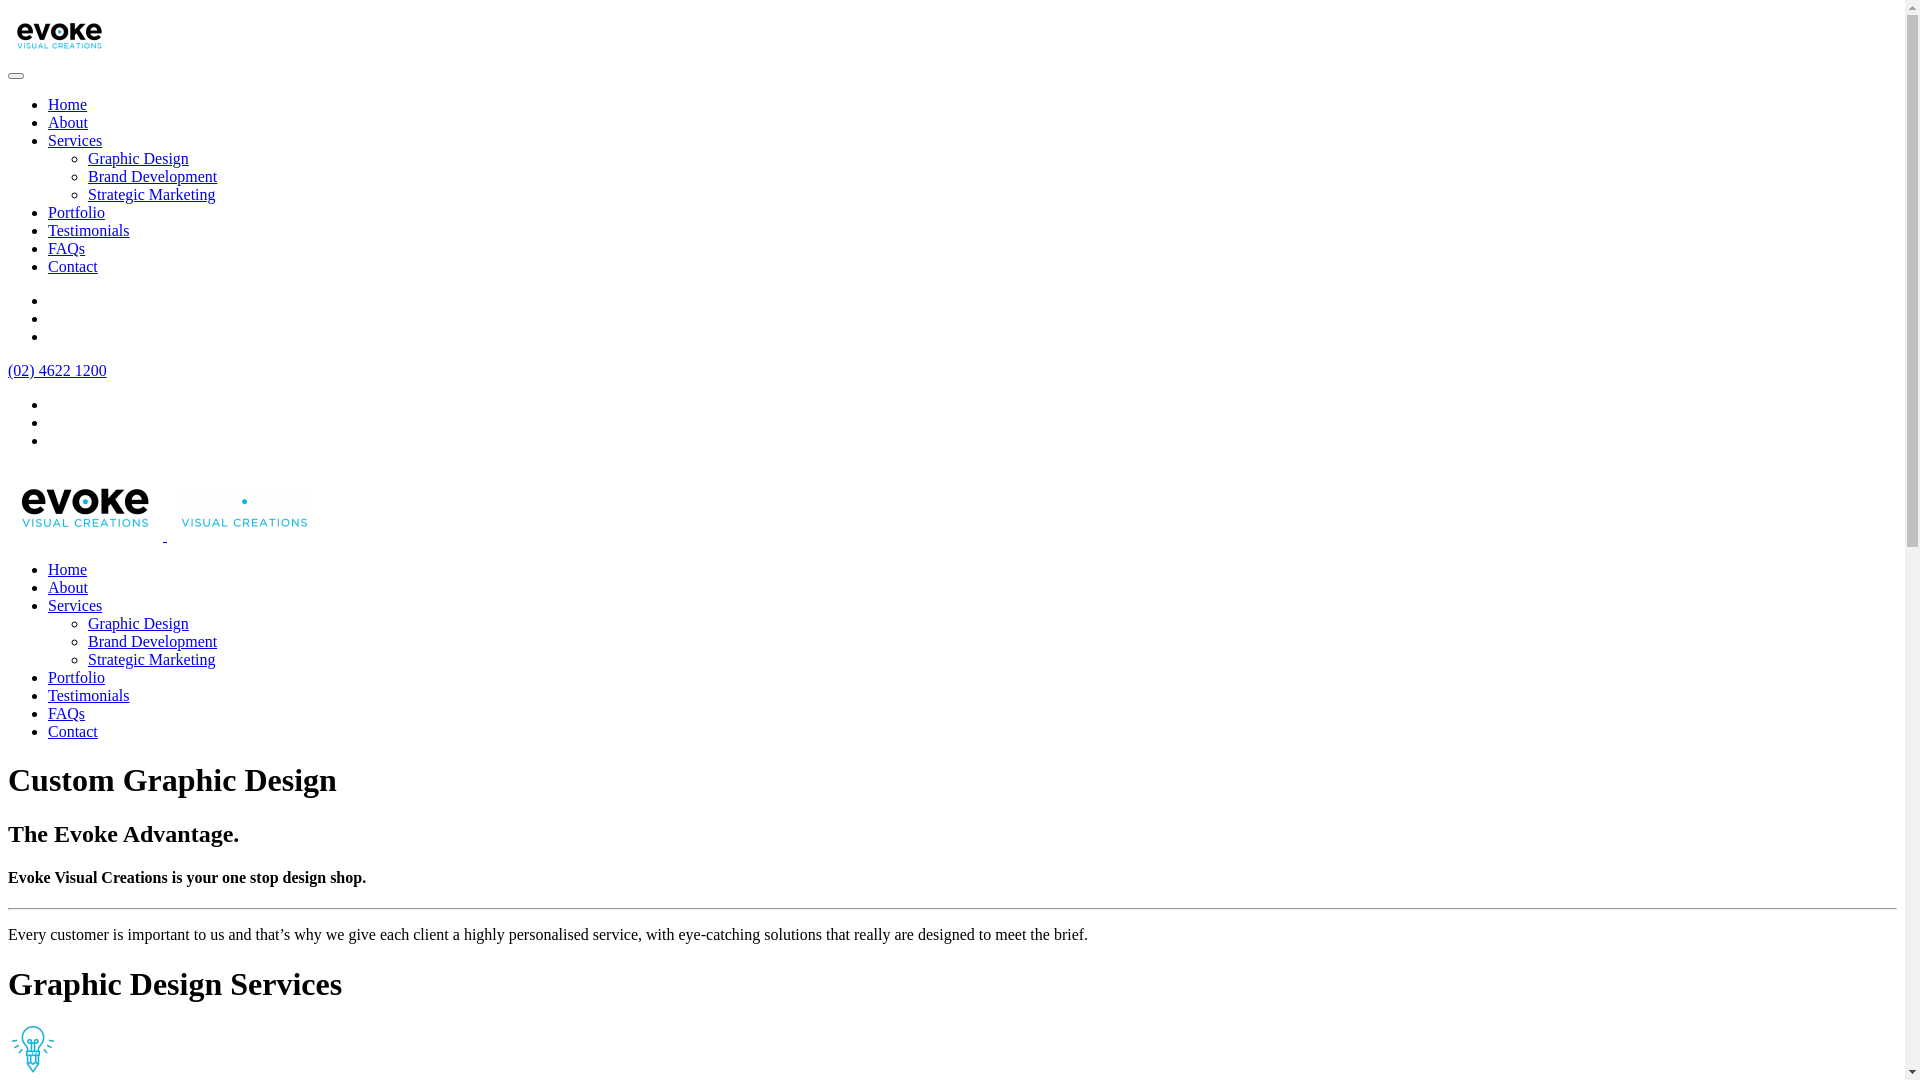  Describe the element at coordinates (68, 104) in the screenshot. I see `Home` at that location.